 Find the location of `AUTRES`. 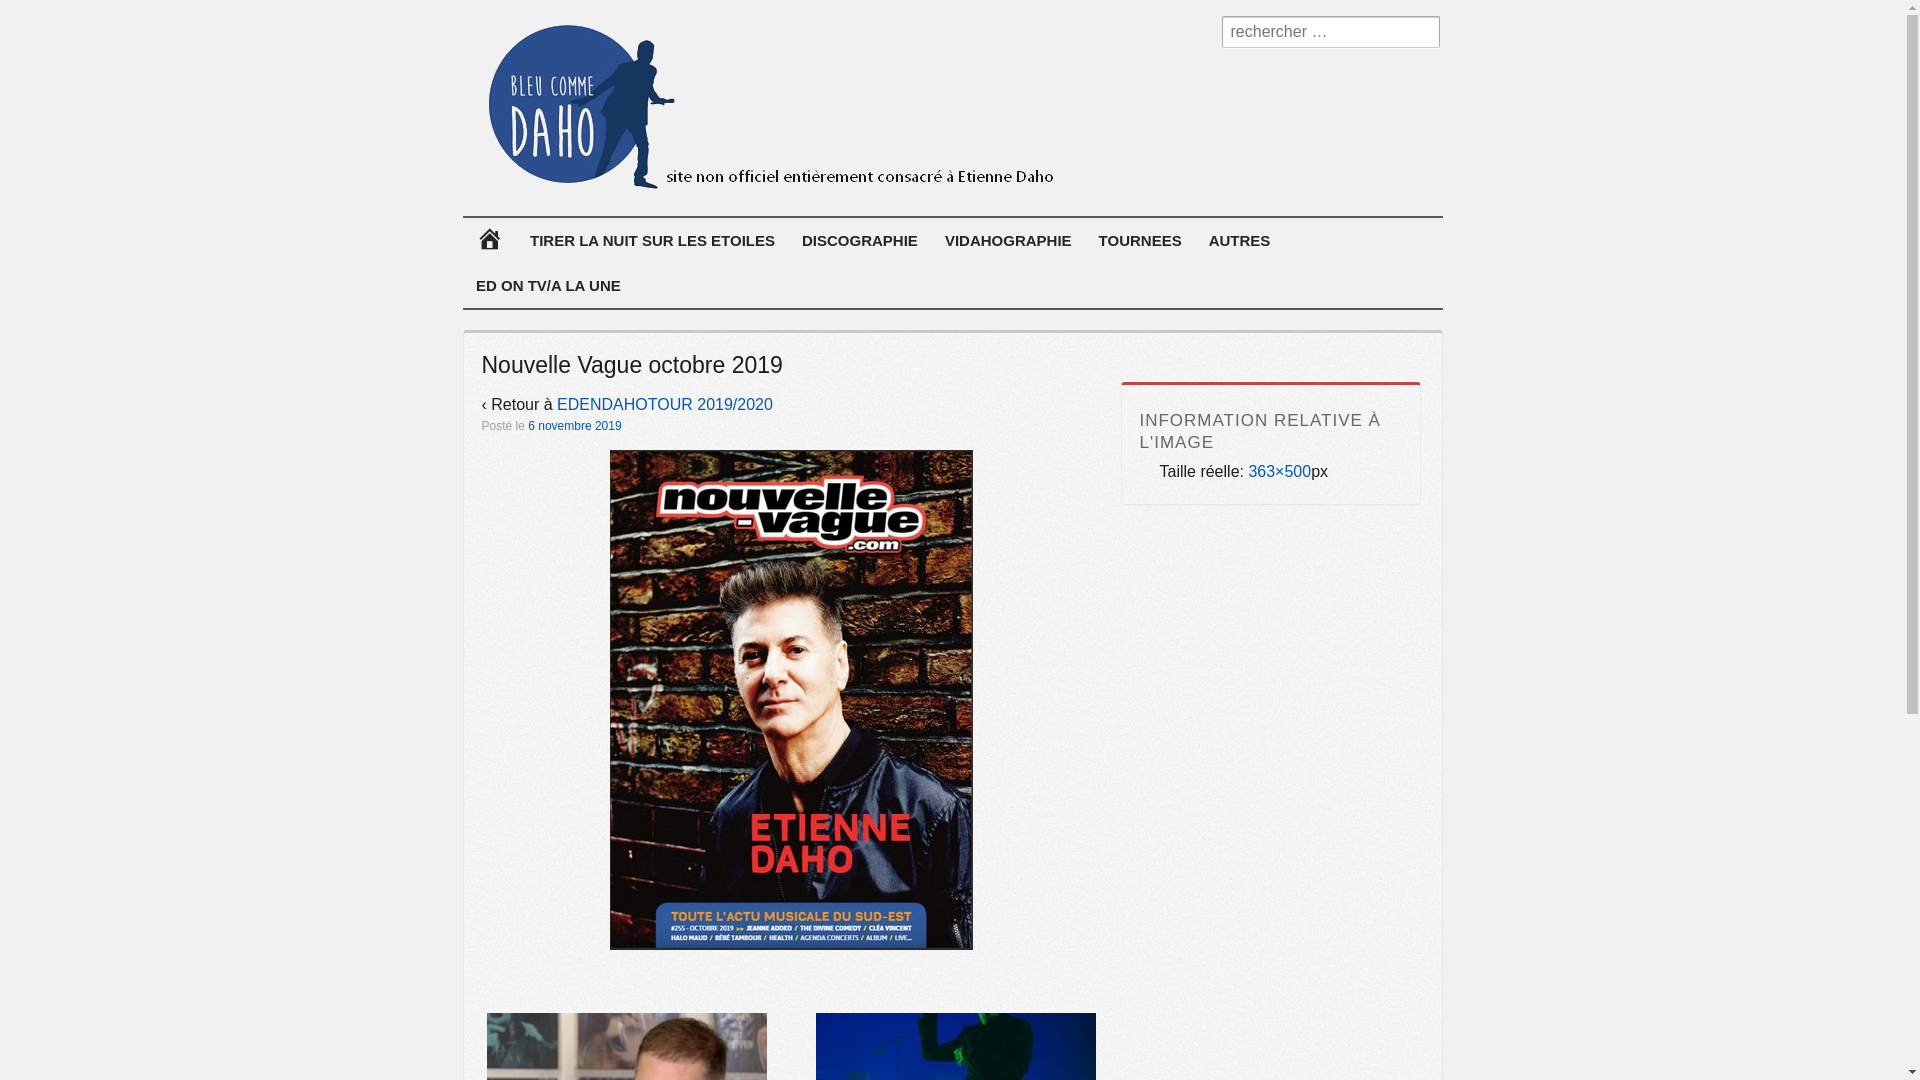

AUTRES is located at coordinates (1240, 240).